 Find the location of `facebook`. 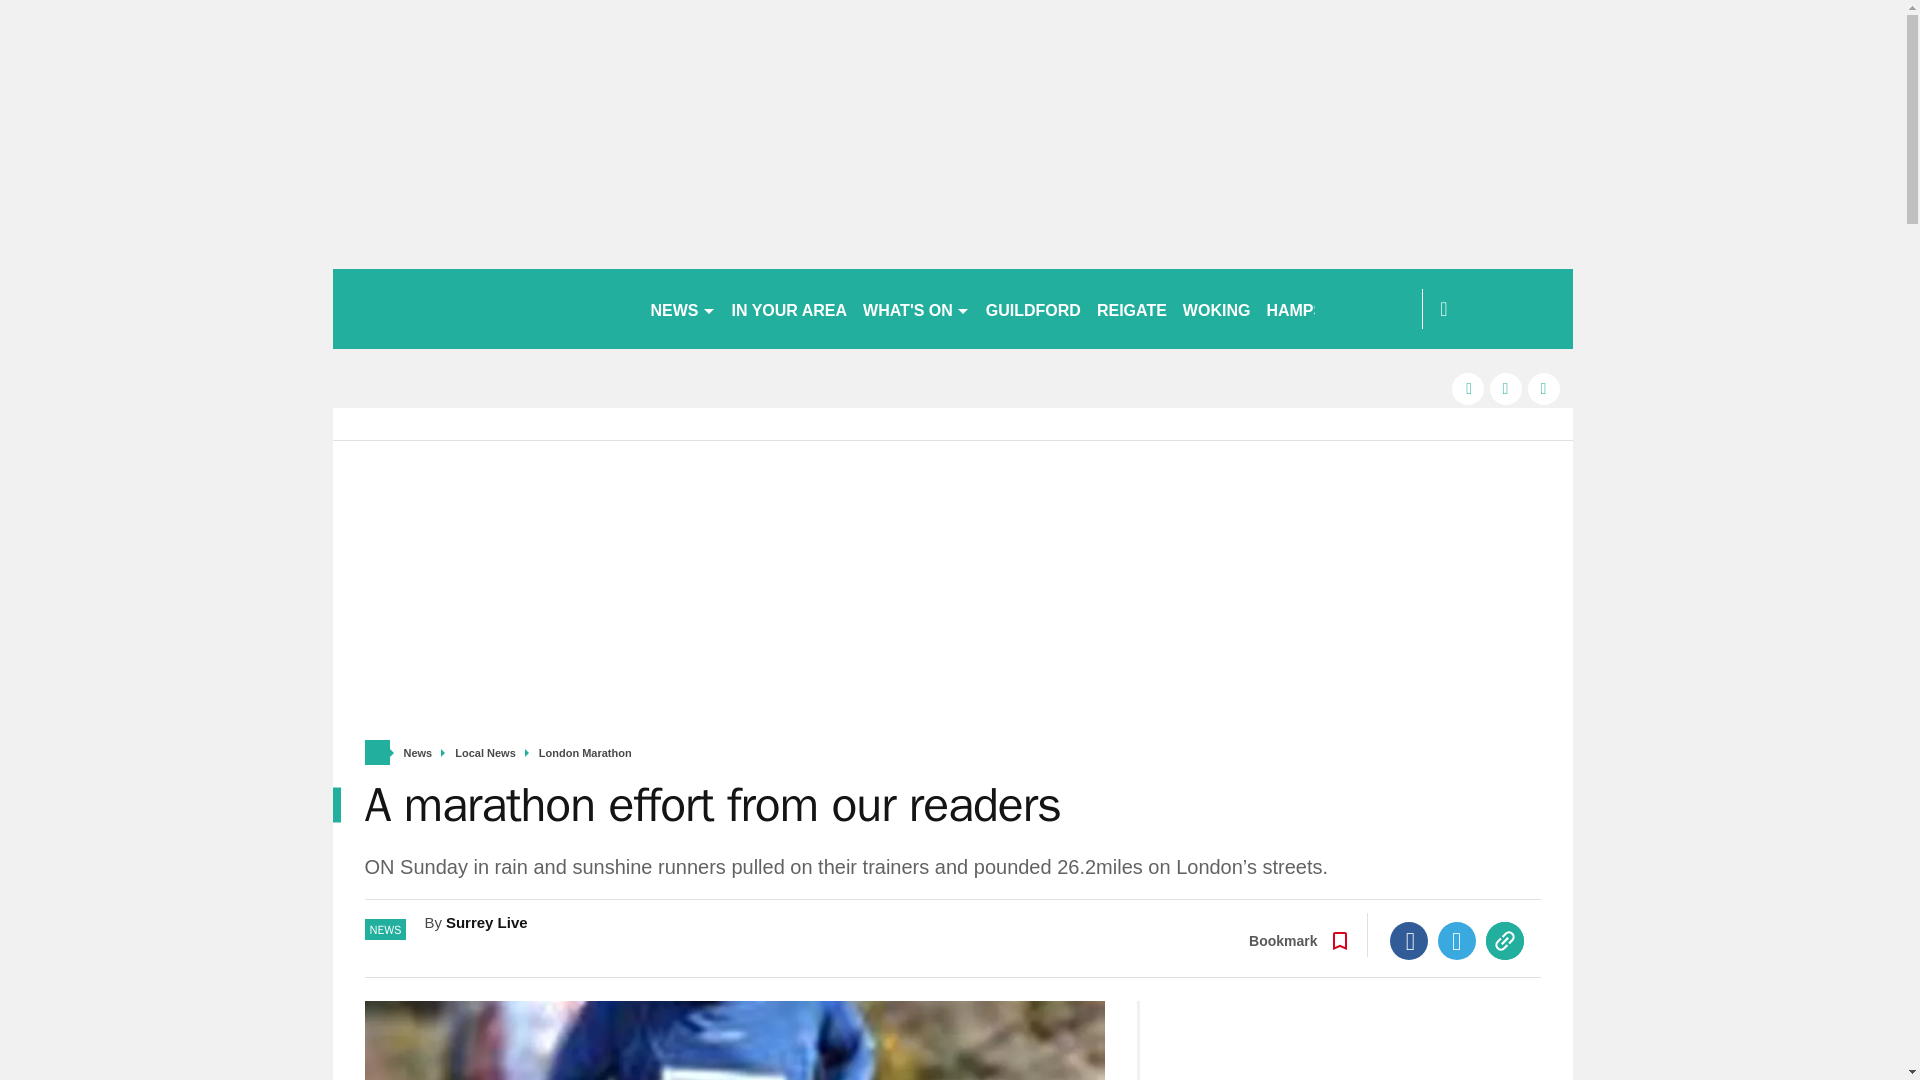

facebook is located at coordinates (1468, 388).